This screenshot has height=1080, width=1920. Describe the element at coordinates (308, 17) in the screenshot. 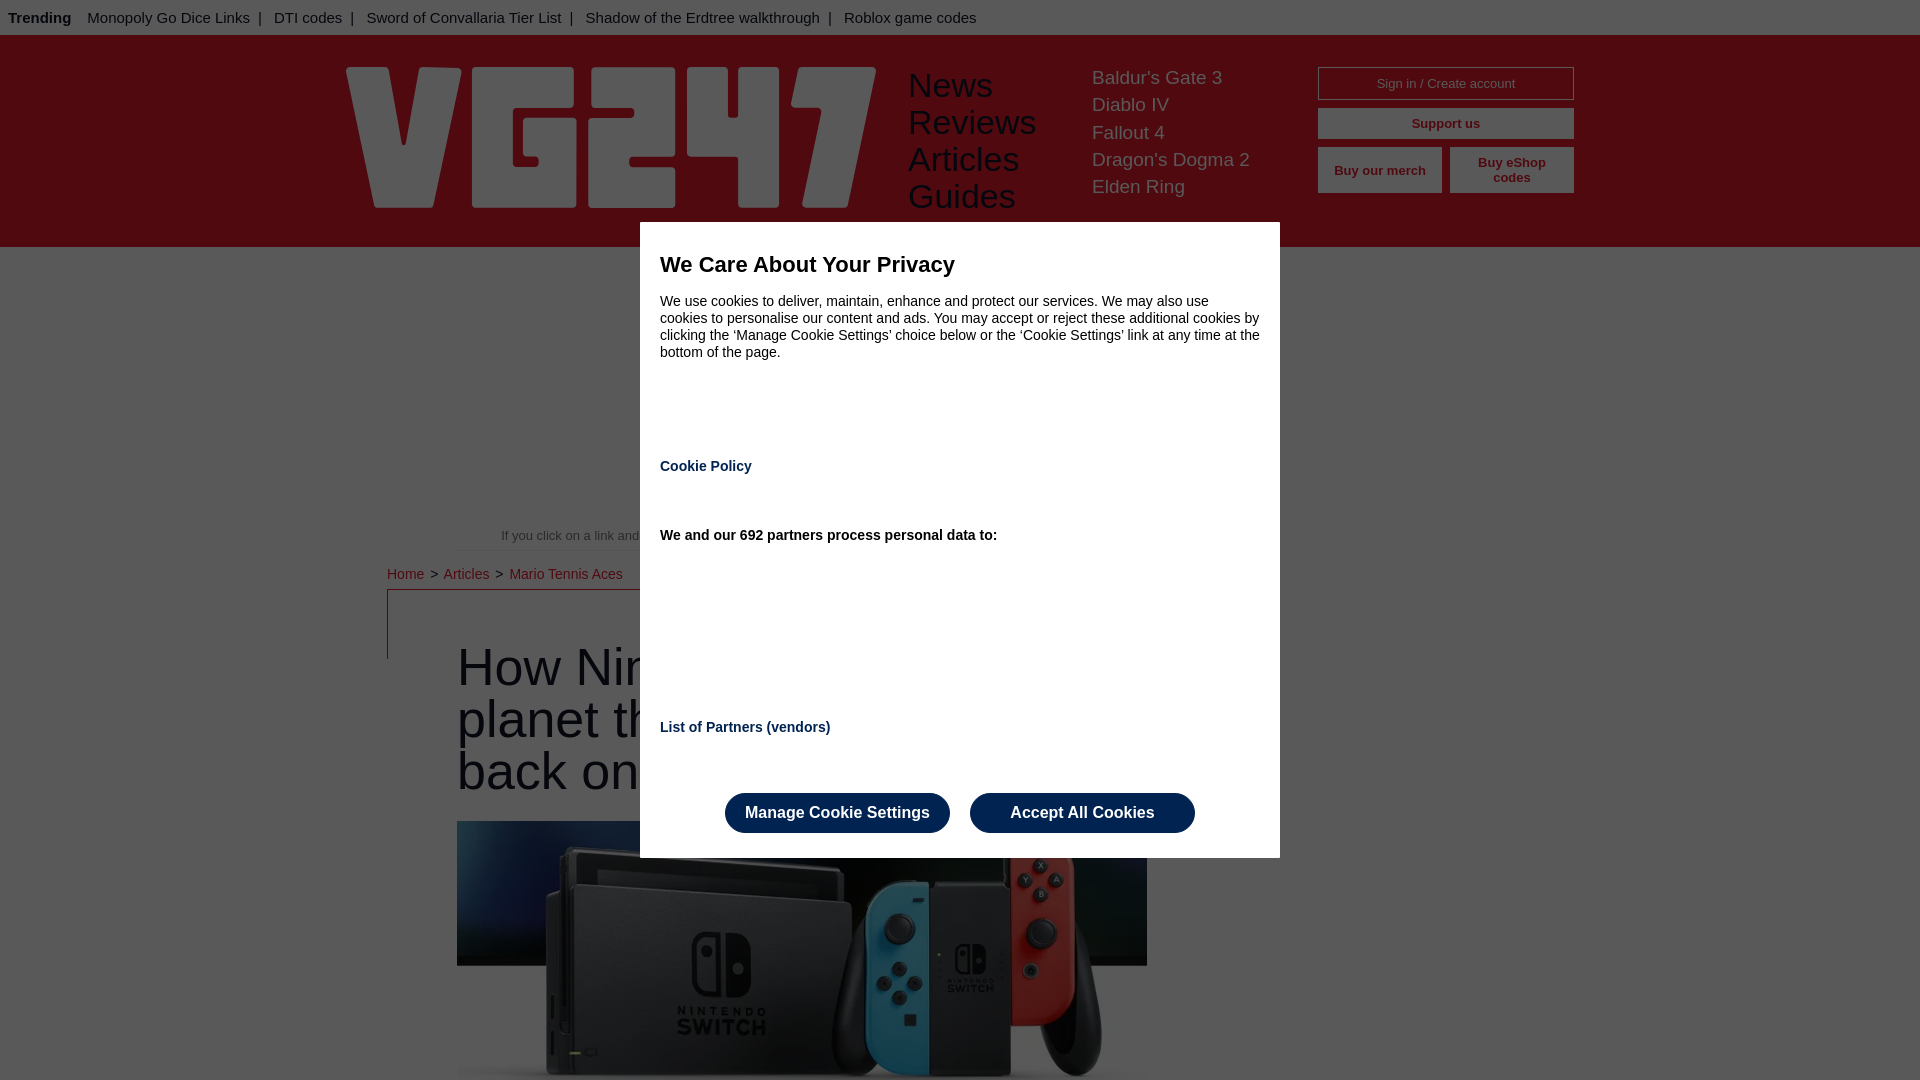

I see `DTI codes` at that location.